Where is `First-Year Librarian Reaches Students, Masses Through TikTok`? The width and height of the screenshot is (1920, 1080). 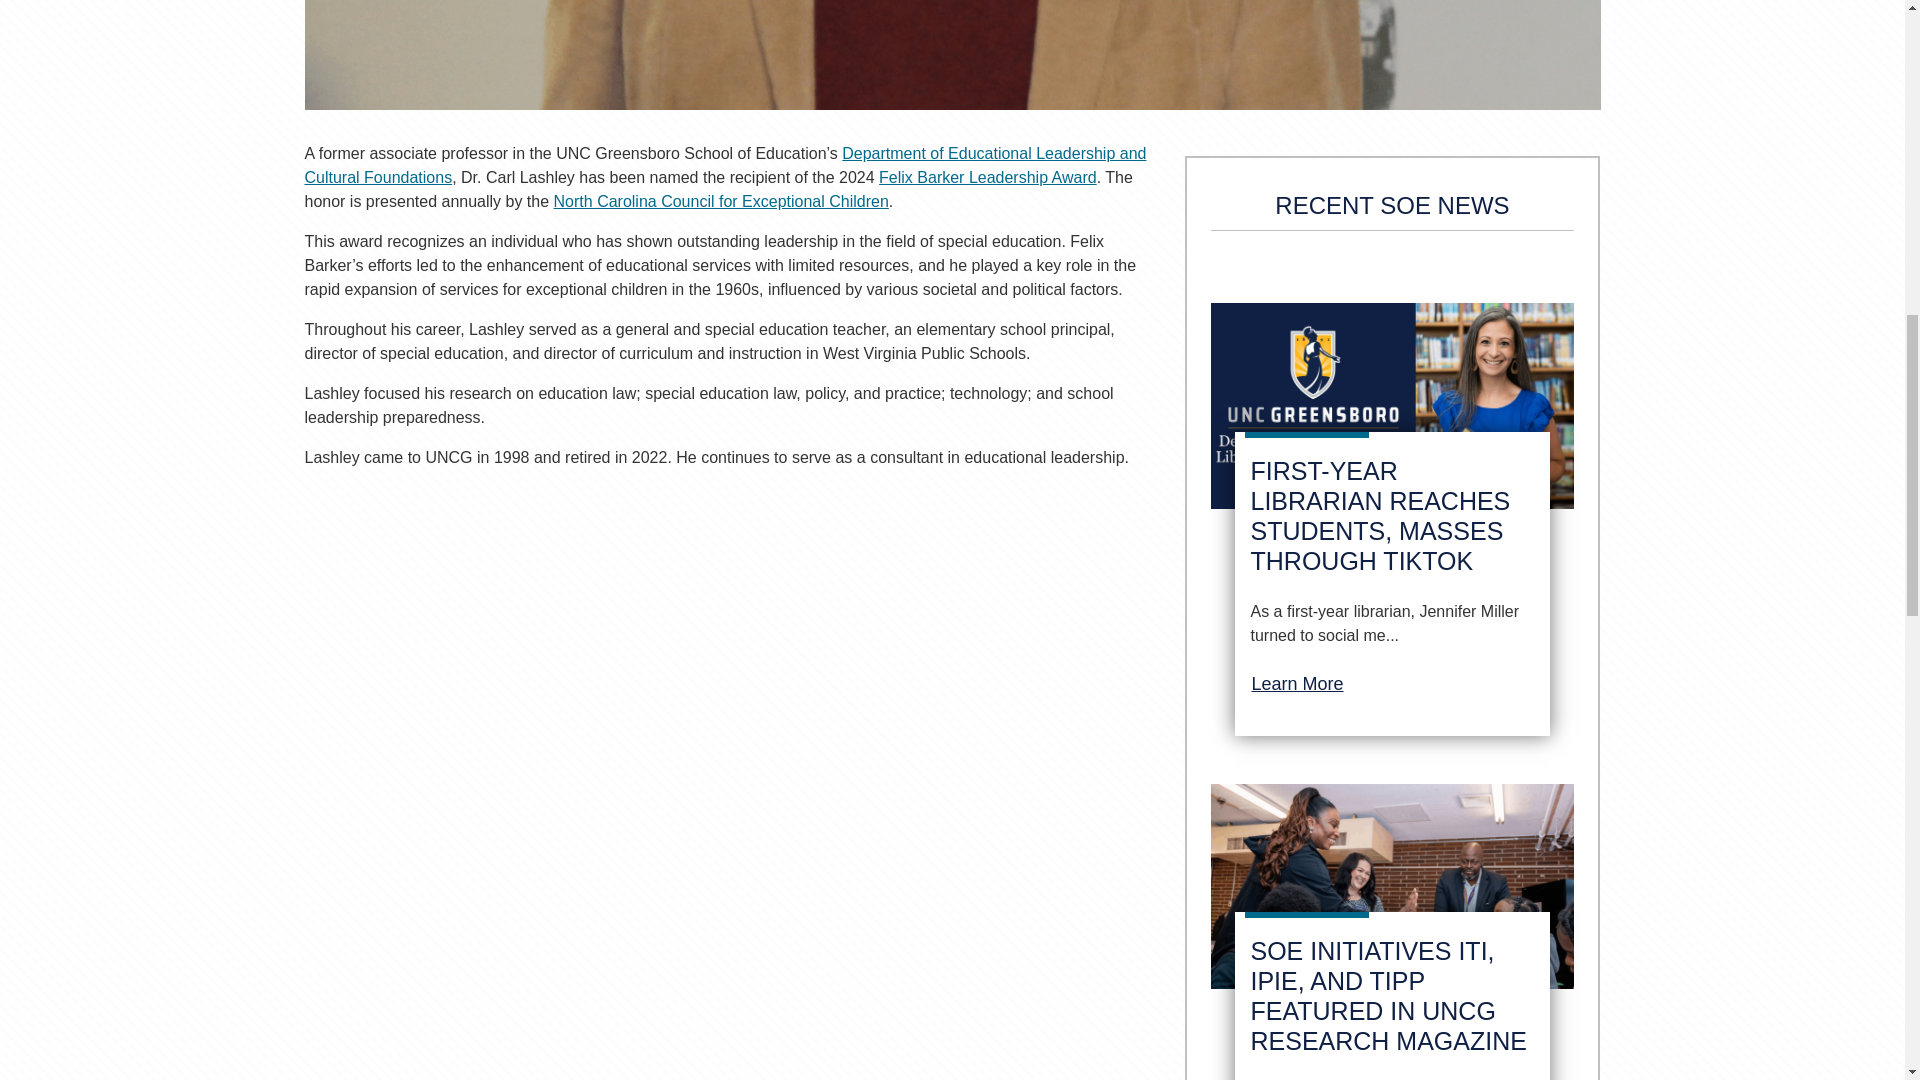 First-Year Librarian Reaches Students, Masses Through TikTok is located at coordinates (1379, 515).